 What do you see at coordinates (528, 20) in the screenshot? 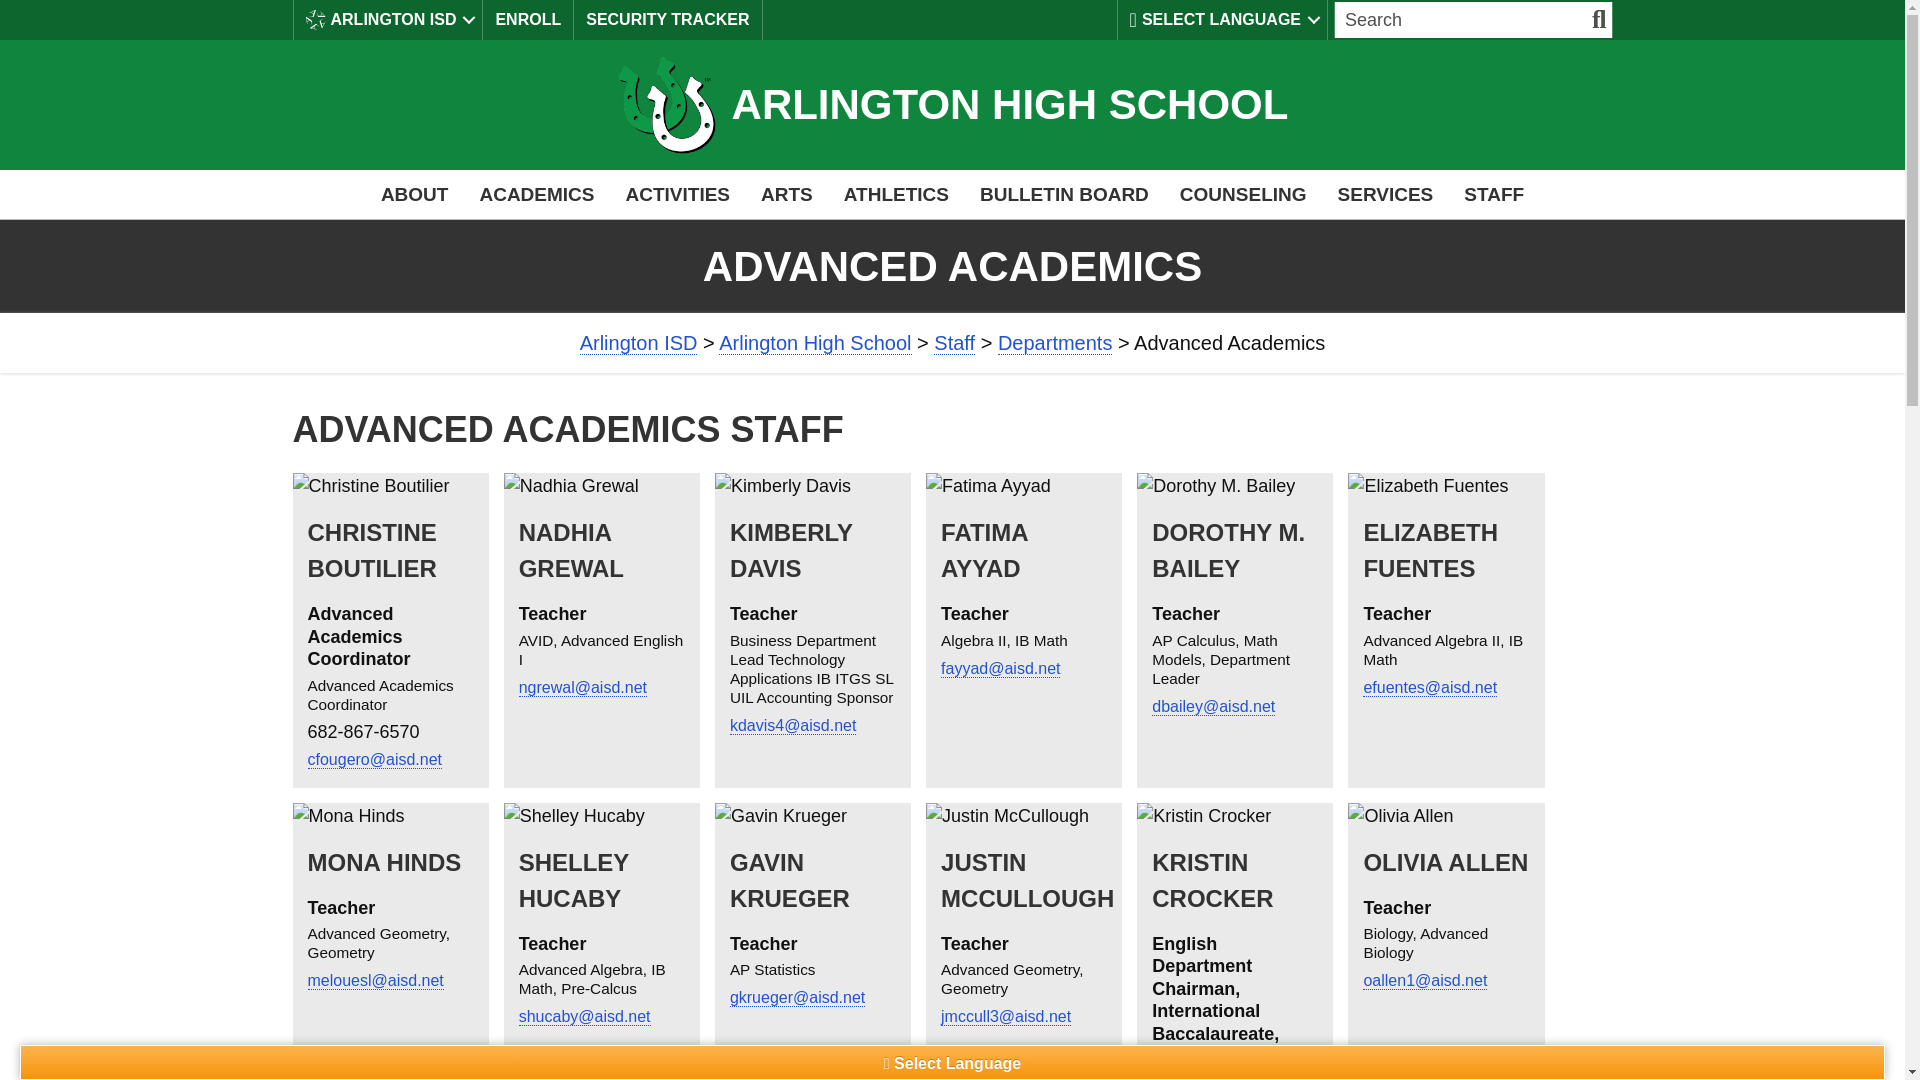
I see `ENROLL` at bounding box center [528, 20].